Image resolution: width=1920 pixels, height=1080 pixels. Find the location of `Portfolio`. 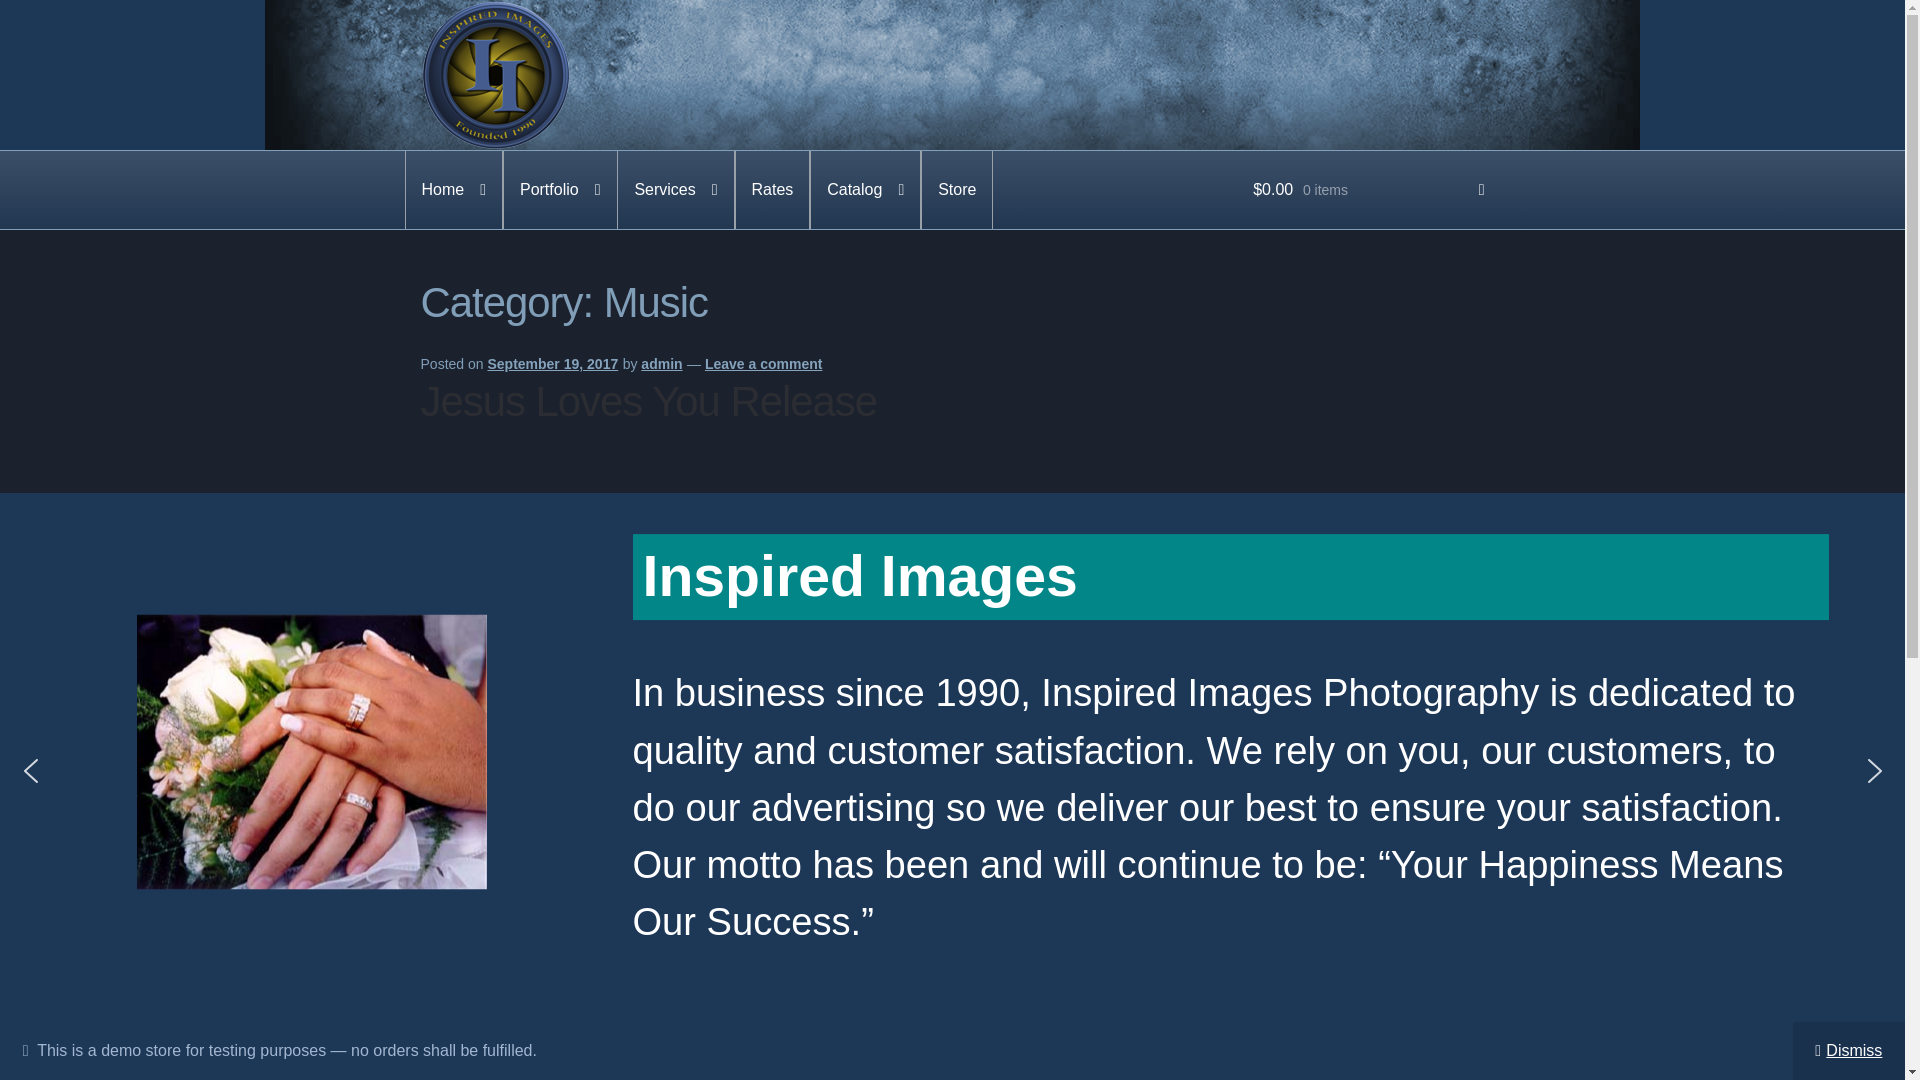

Portfolio is located at coordinates (560, 190).